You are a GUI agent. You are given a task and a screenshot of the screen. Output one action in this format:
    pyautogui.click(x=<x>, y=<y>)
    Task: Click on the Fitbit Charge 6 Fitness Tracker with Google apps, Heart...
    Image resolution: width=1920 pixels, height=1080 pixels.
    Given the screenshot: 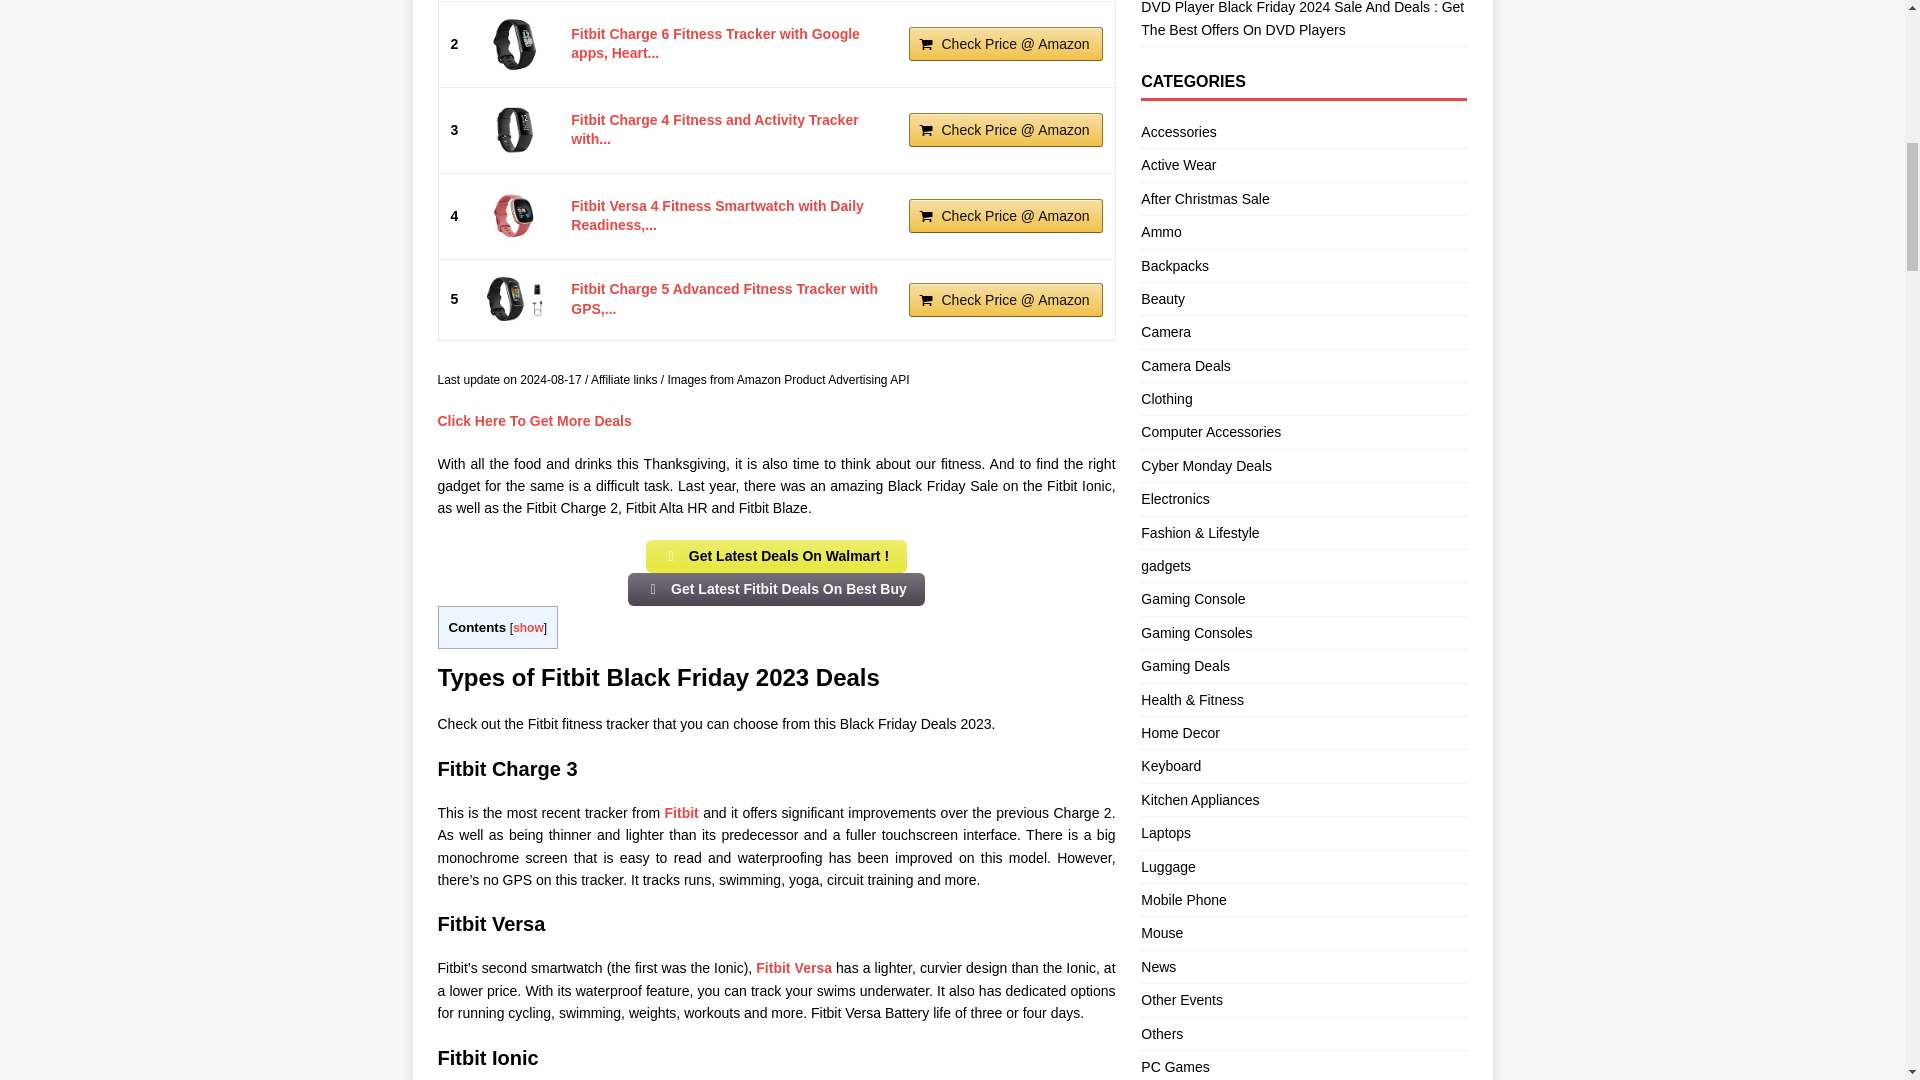 What is the action you would take?
    pyautogui.click(x=715, y=43)
    